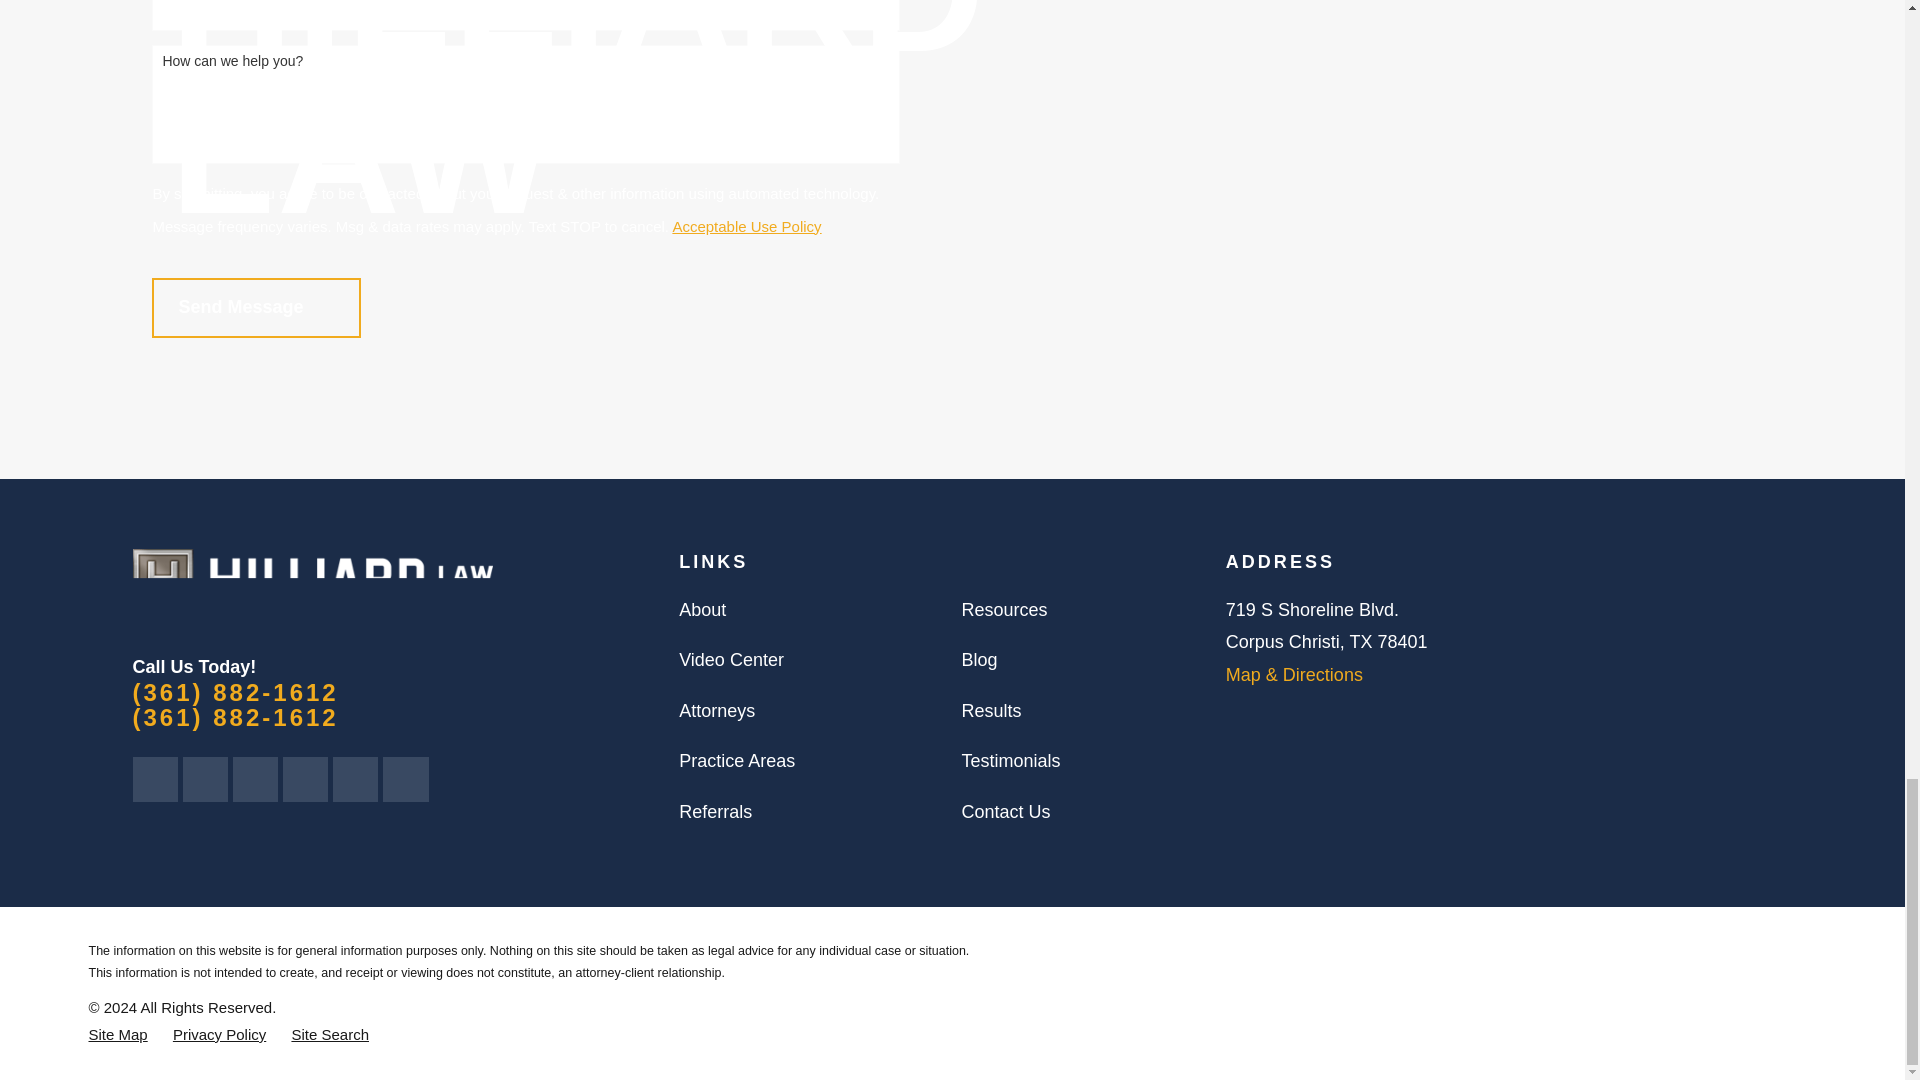 This screenshot has width=1920, height=1080. Describe the element at coordinates (306, 778) in the screenshot. I see `YouTube` at that location.